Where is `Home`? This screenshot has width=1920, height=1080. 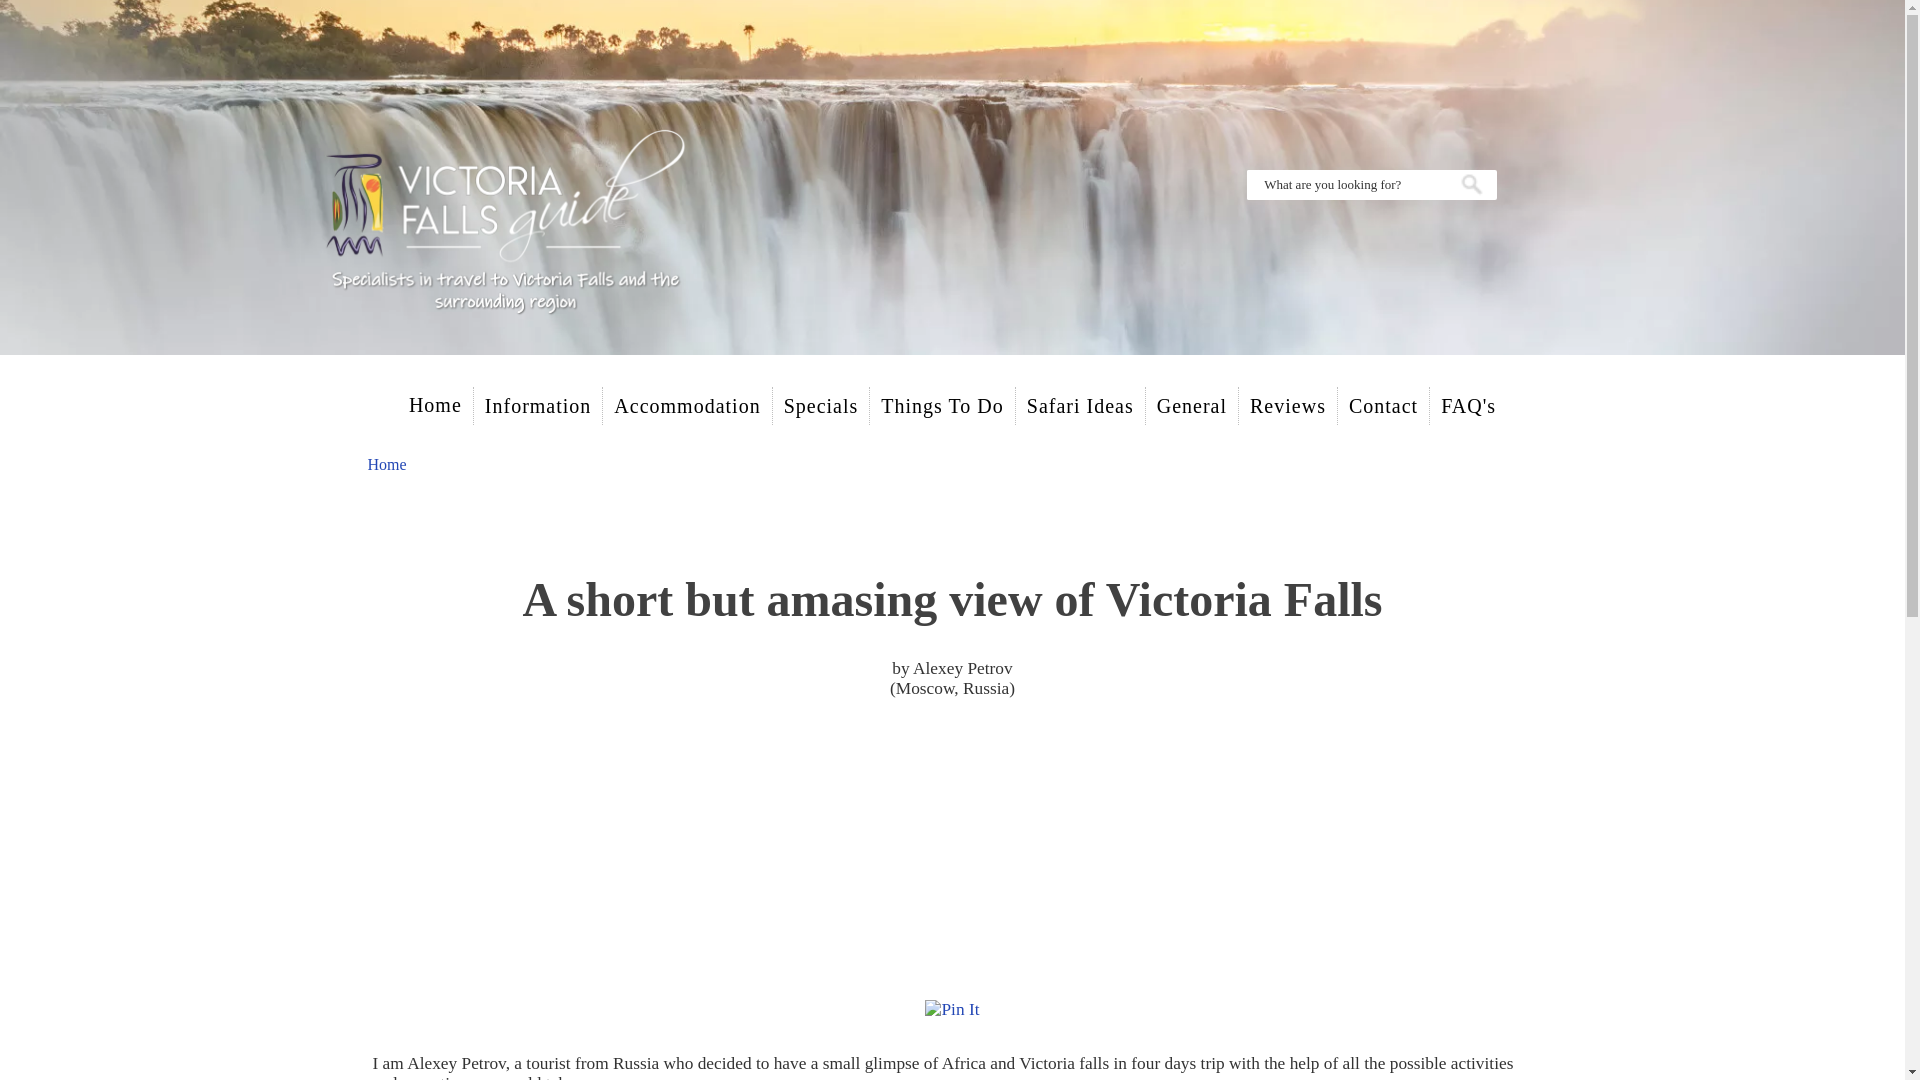 Home is located at coordinates (434, 404).